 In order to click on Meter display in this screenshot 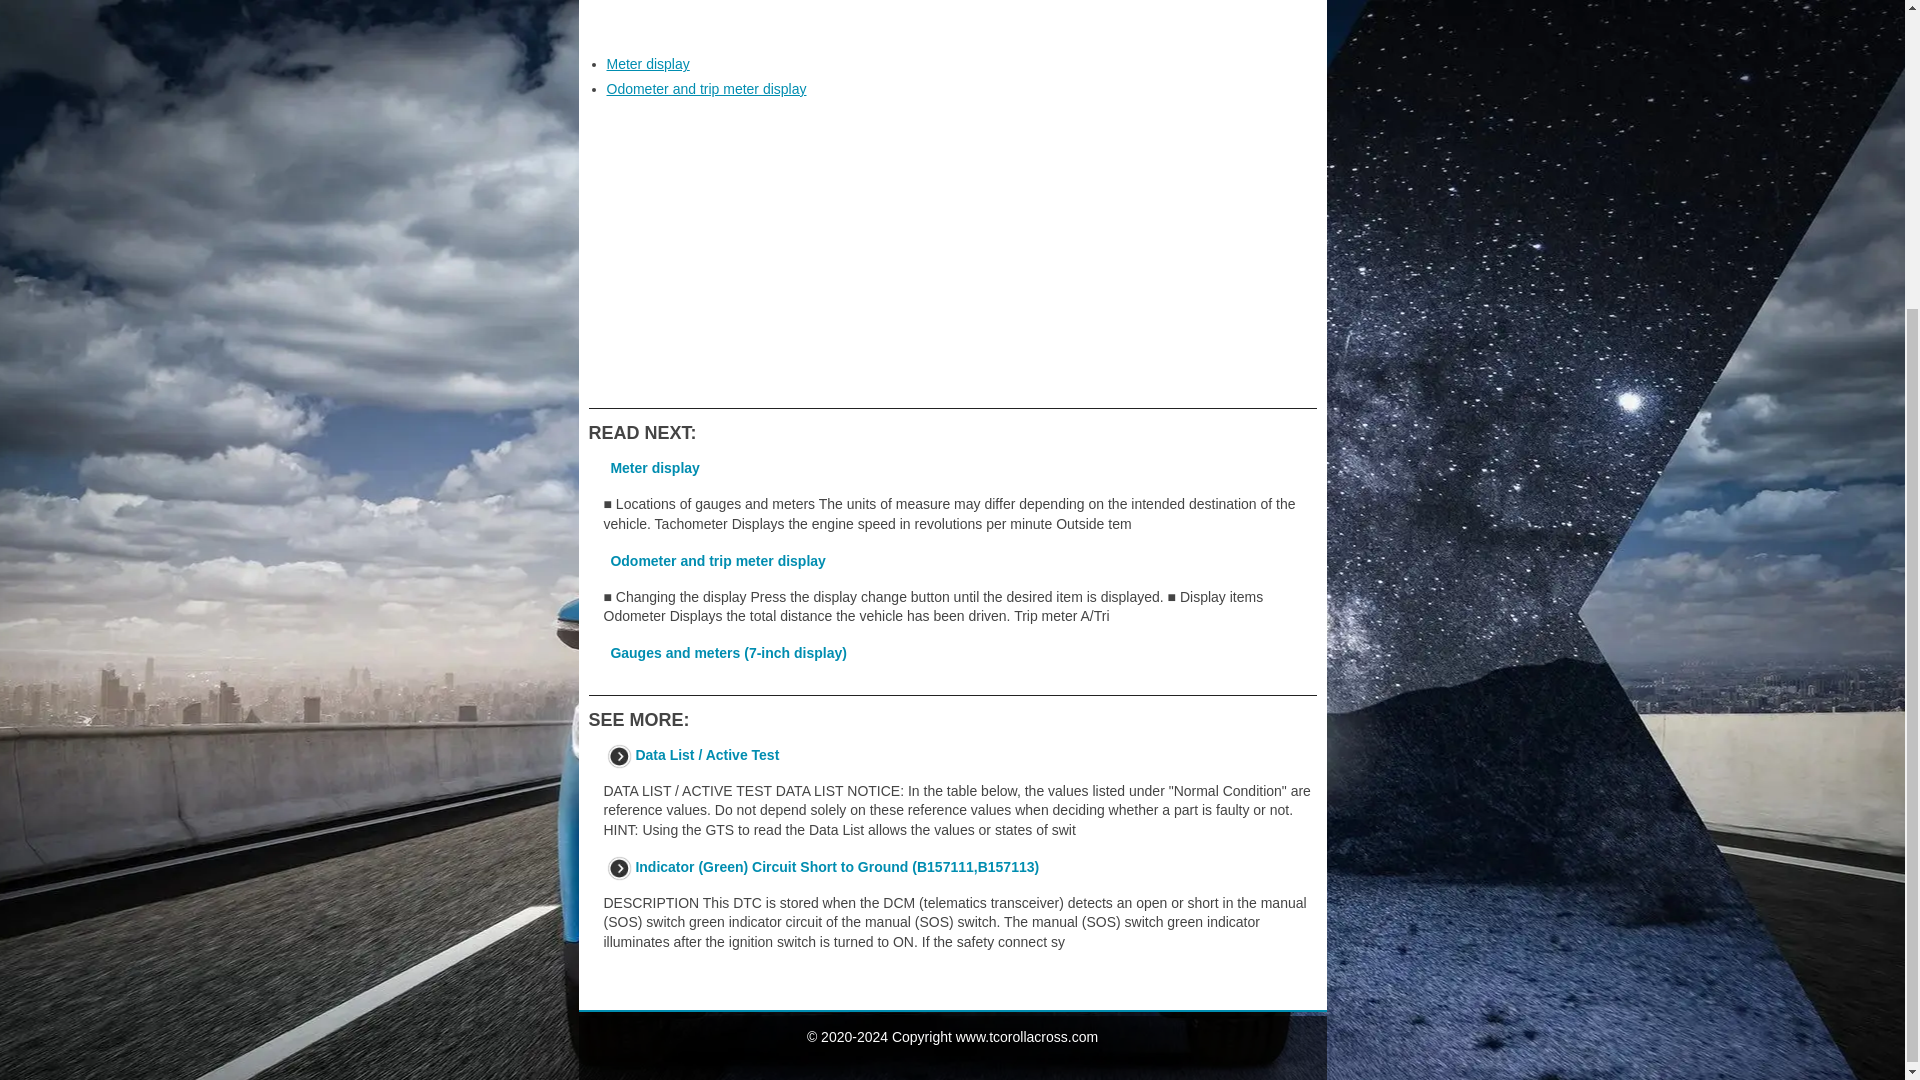, I will do `click(654, 468)`.